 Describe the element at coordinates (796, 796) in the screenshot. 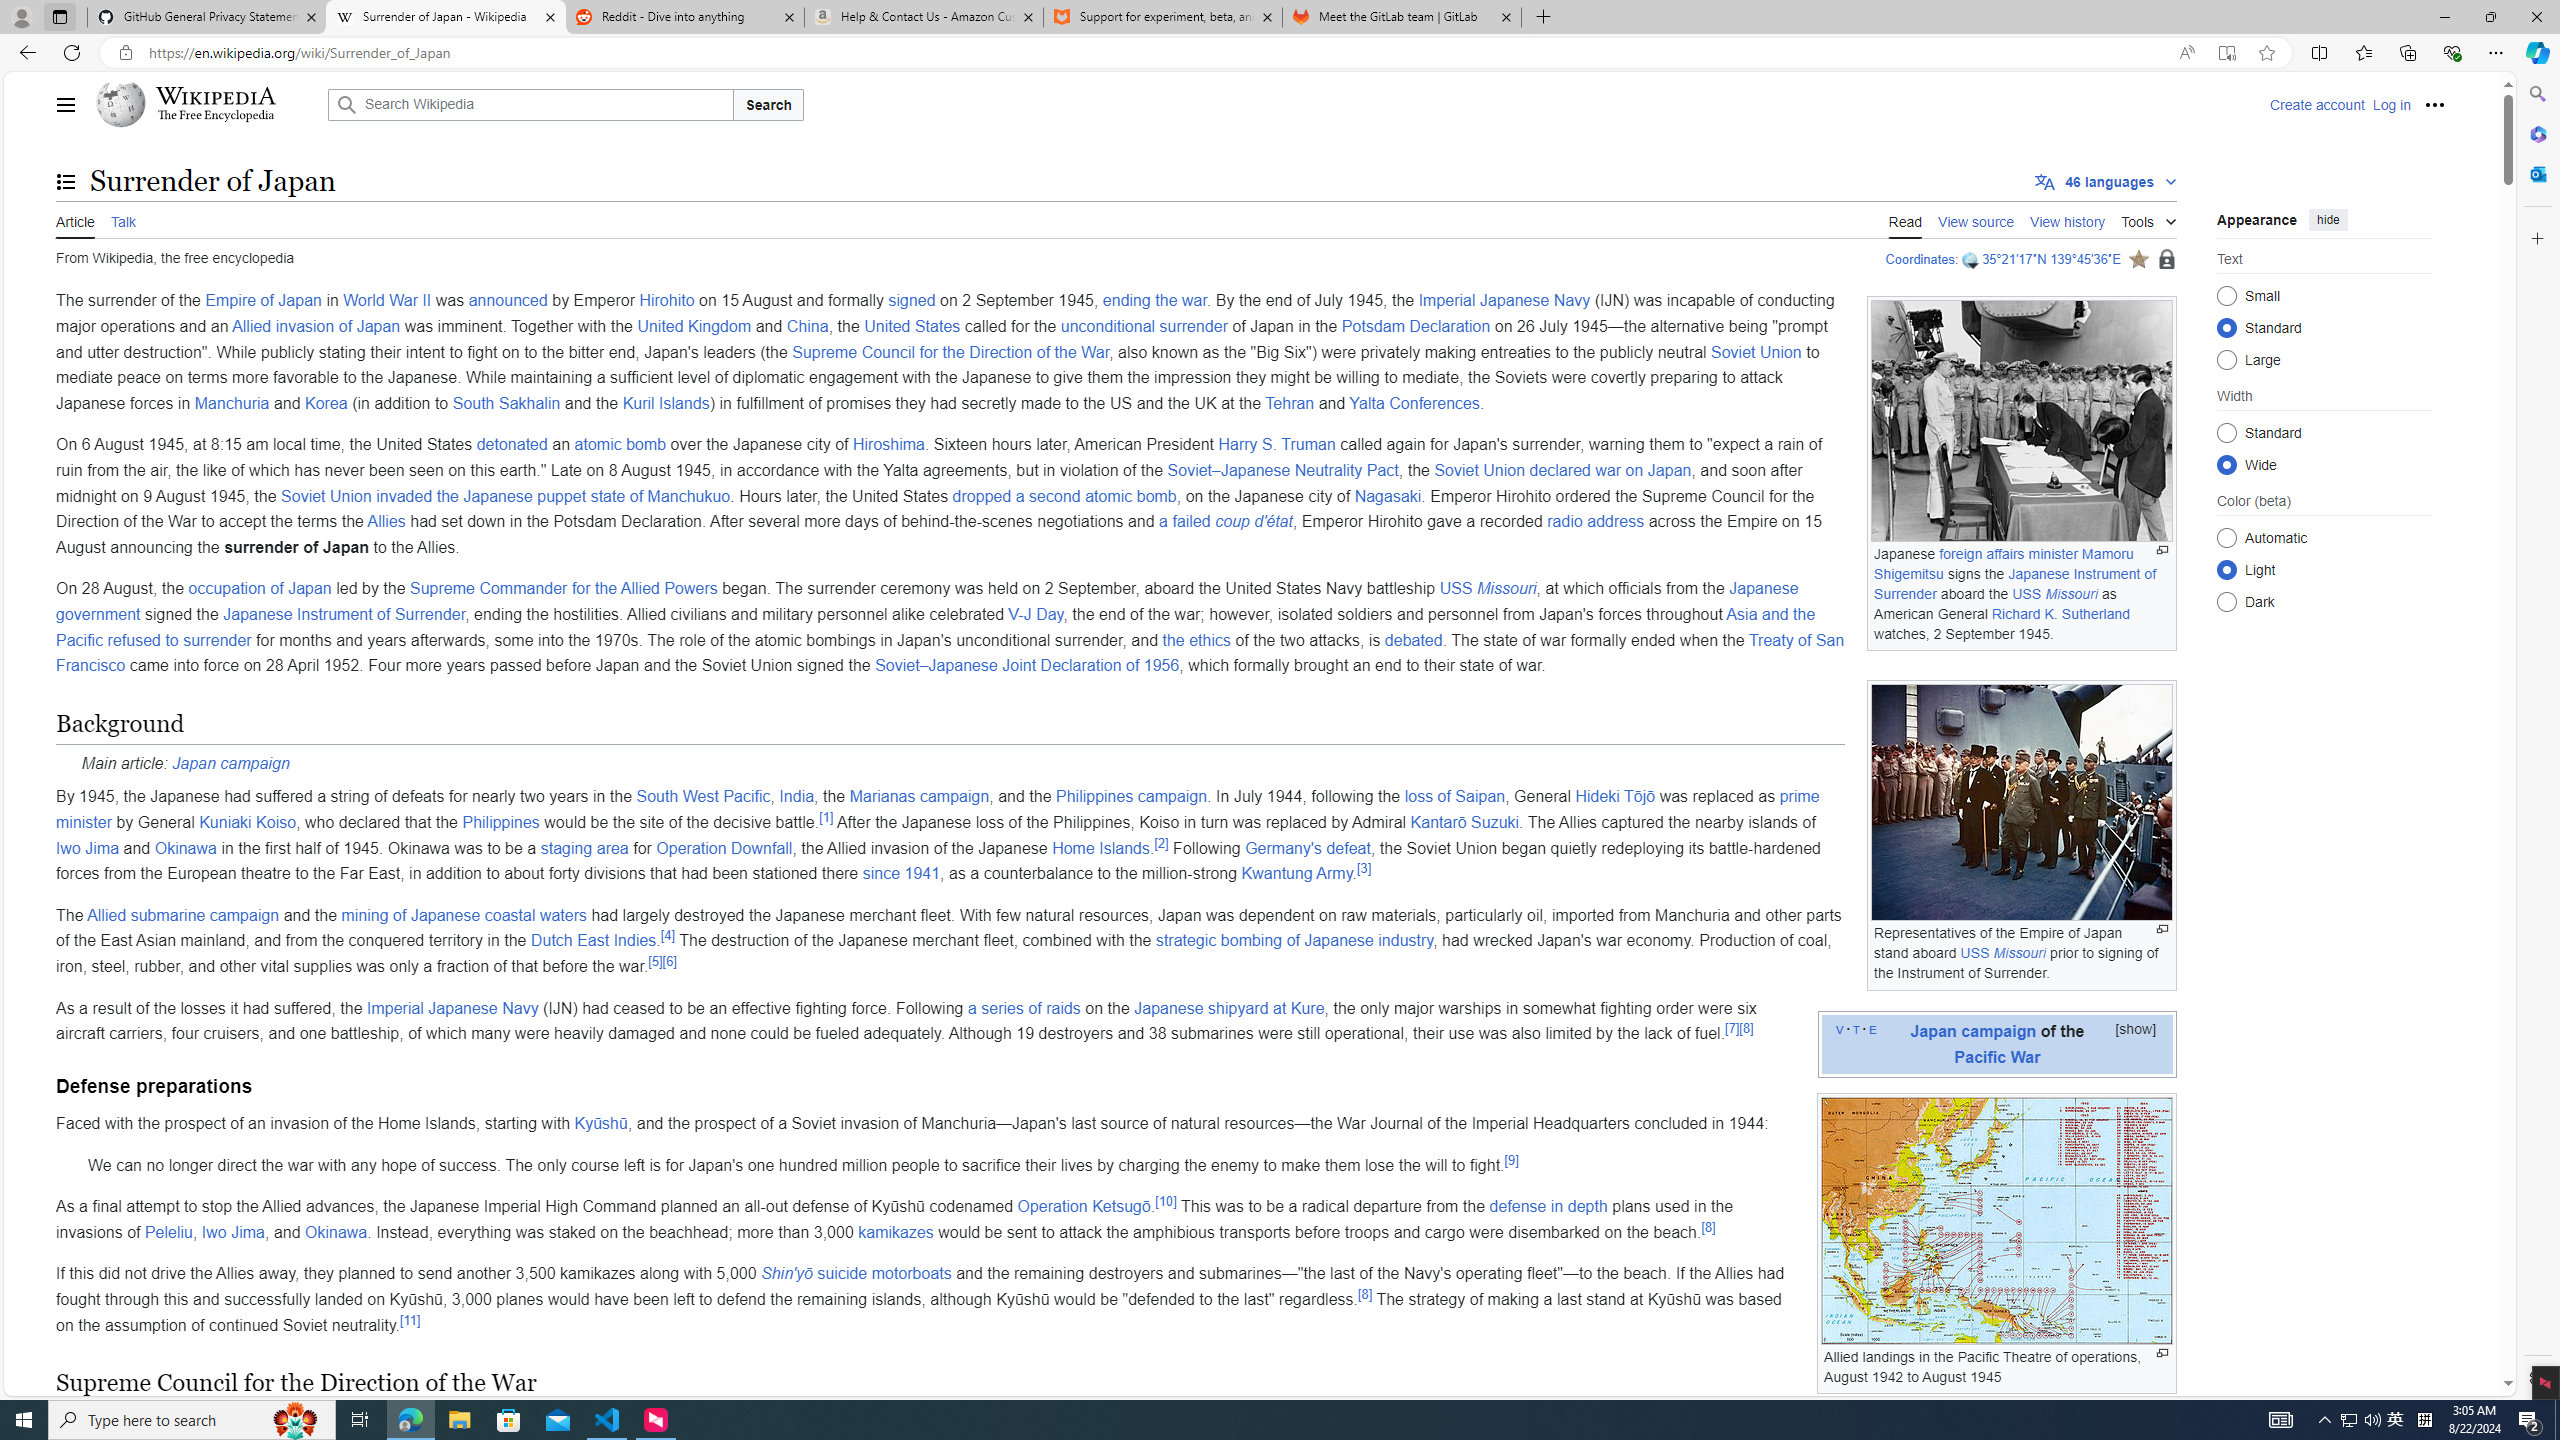

I see `India` at that location.